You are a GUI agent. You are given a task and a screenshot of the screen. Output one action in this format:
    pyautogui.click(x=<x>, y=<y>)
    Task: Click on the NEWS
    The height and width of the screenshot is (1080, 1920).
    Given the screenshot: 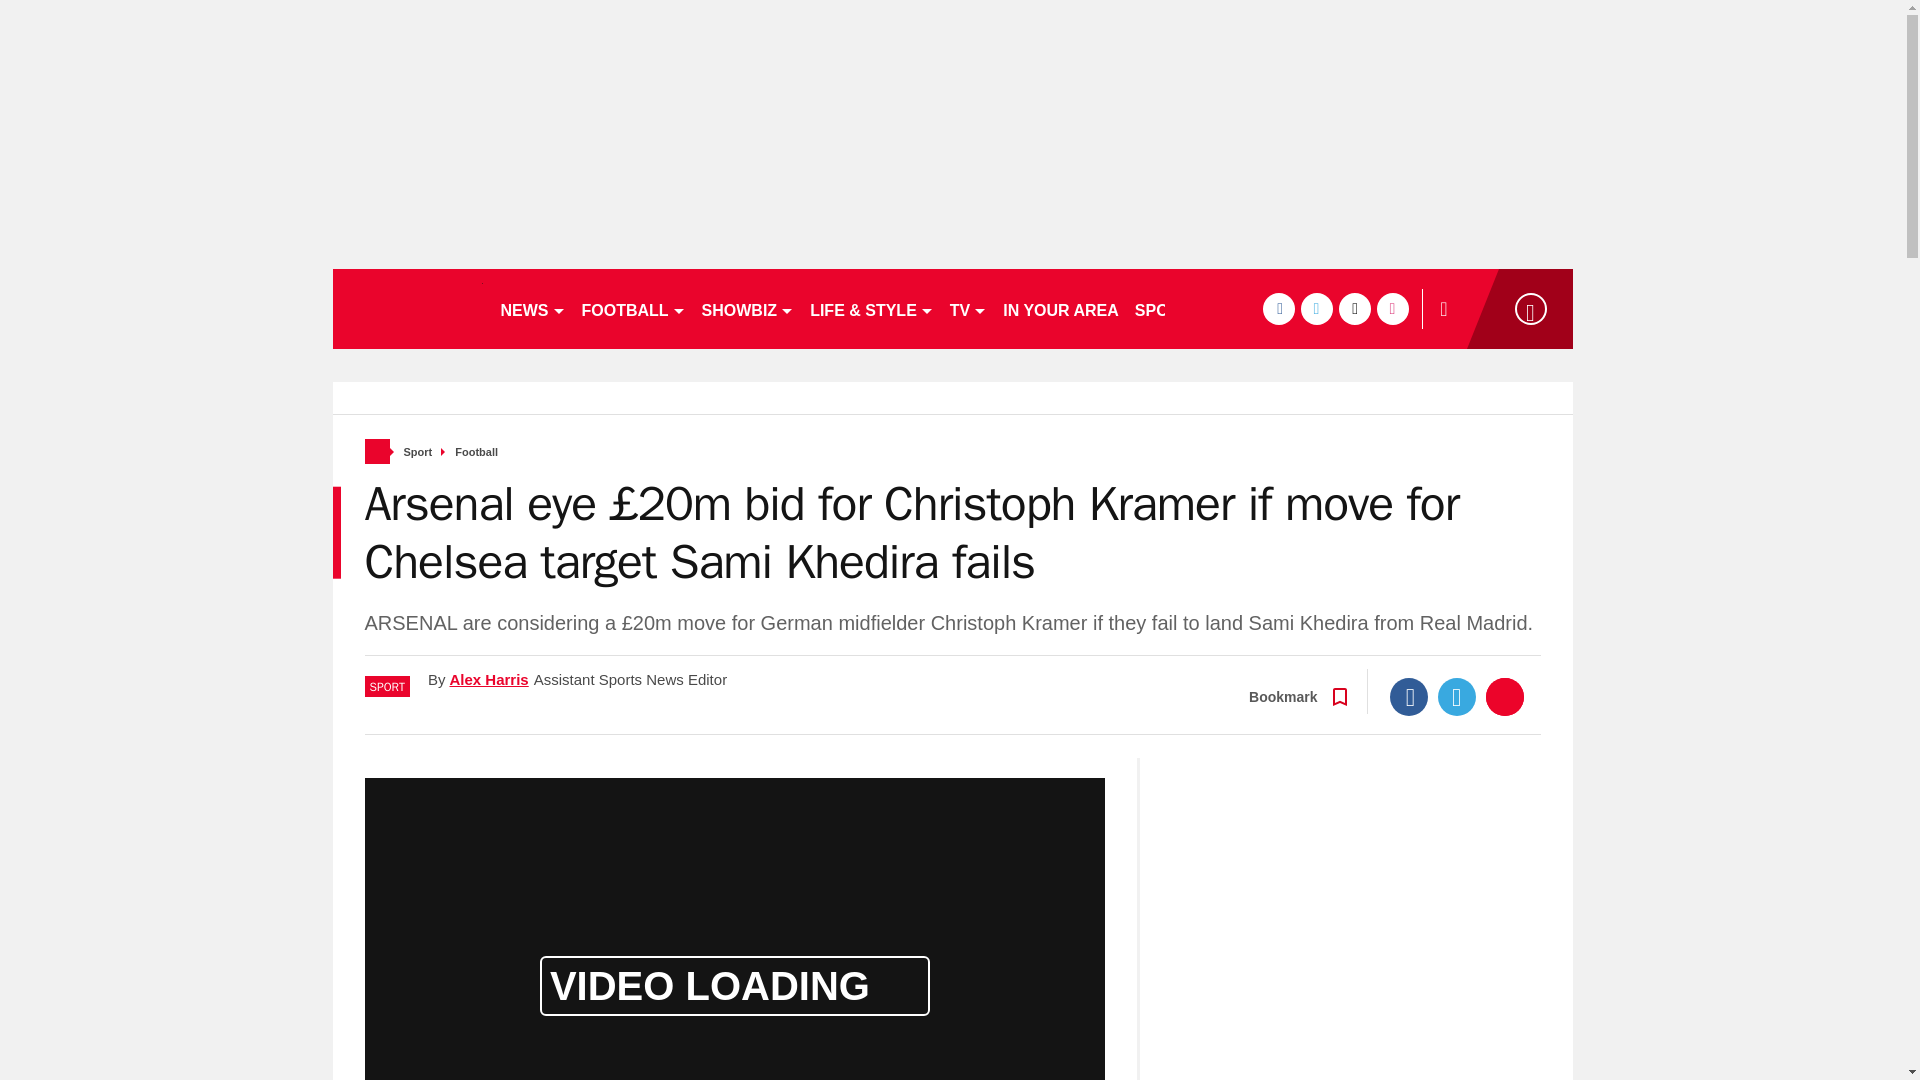 What is the action you would take?
    pyautogui.click(x=532, y=308)
    